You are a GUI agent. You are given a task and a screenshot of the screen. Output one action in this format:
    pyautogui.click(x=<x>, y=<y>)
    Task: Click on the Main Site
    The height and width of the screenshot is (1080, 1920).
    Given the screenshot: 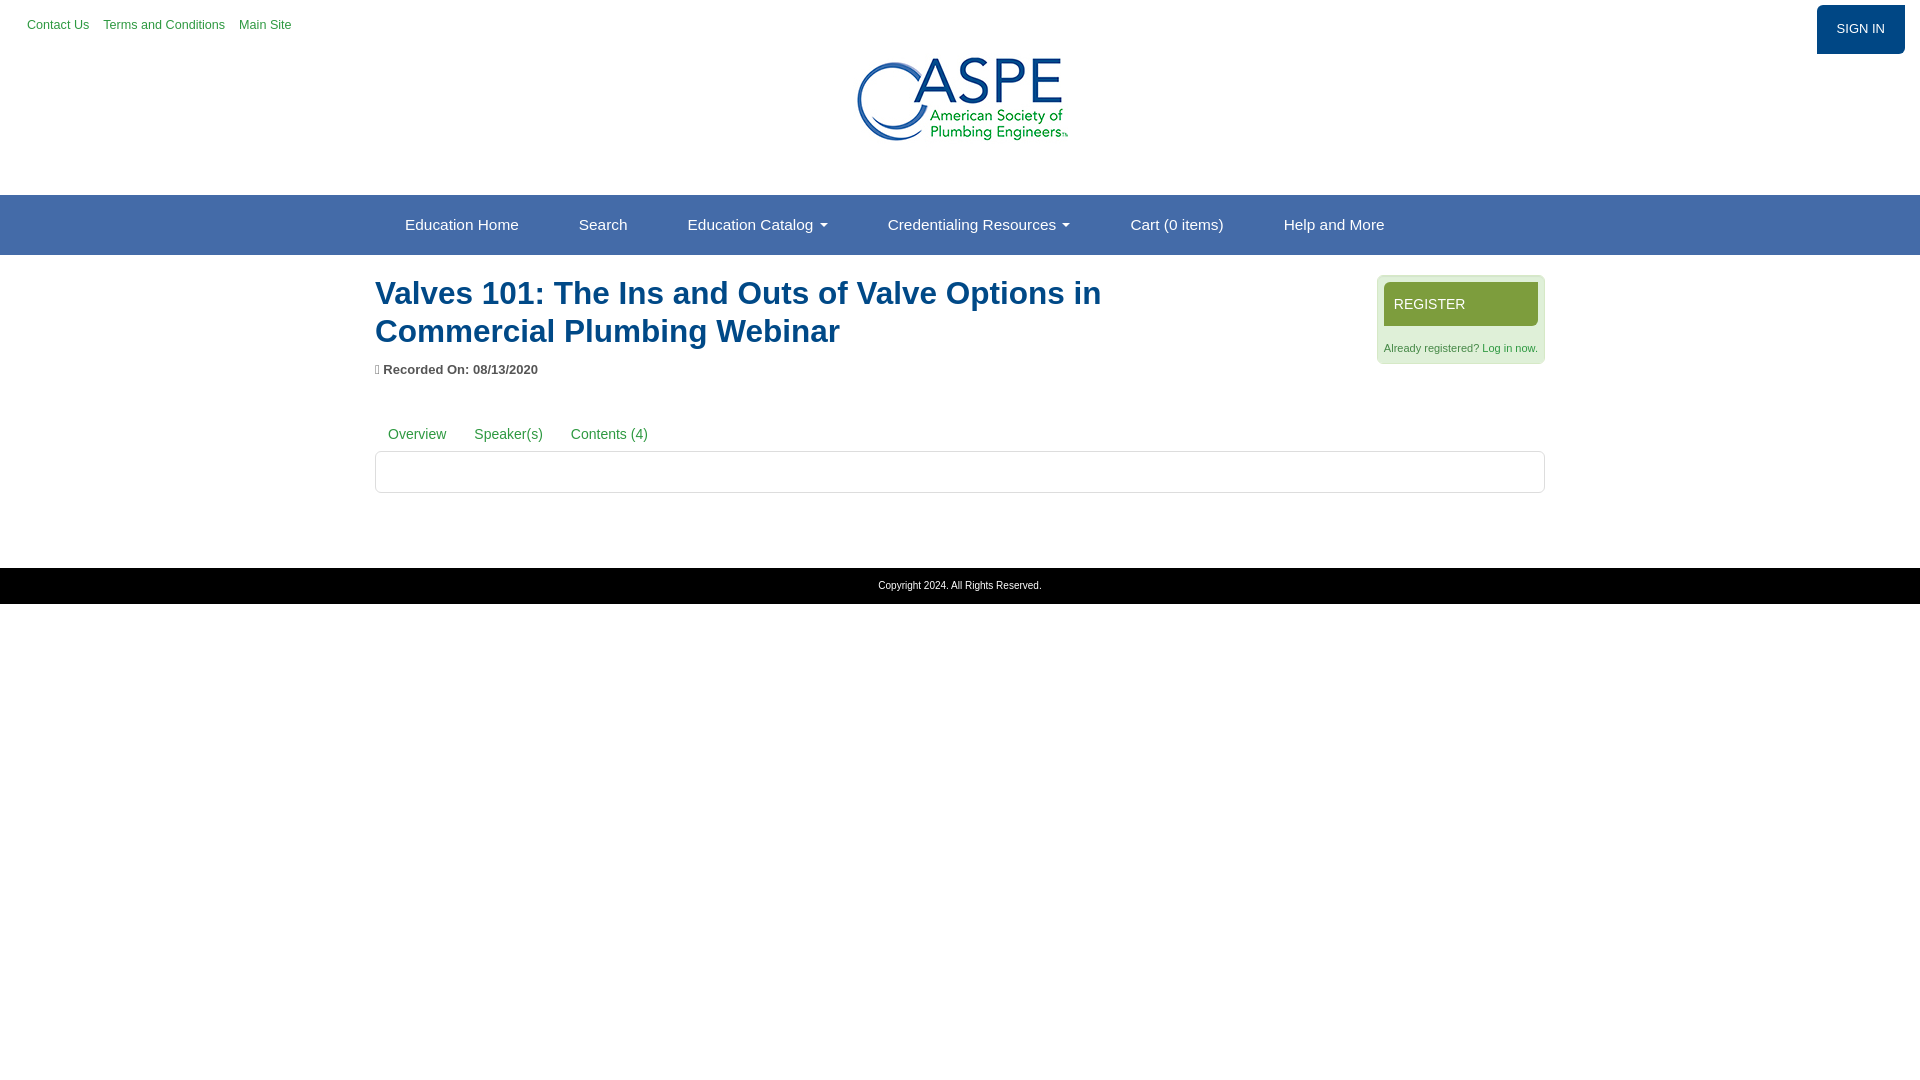 What is the action you would take?
    pyautogui.click(x=266, y=24)
    